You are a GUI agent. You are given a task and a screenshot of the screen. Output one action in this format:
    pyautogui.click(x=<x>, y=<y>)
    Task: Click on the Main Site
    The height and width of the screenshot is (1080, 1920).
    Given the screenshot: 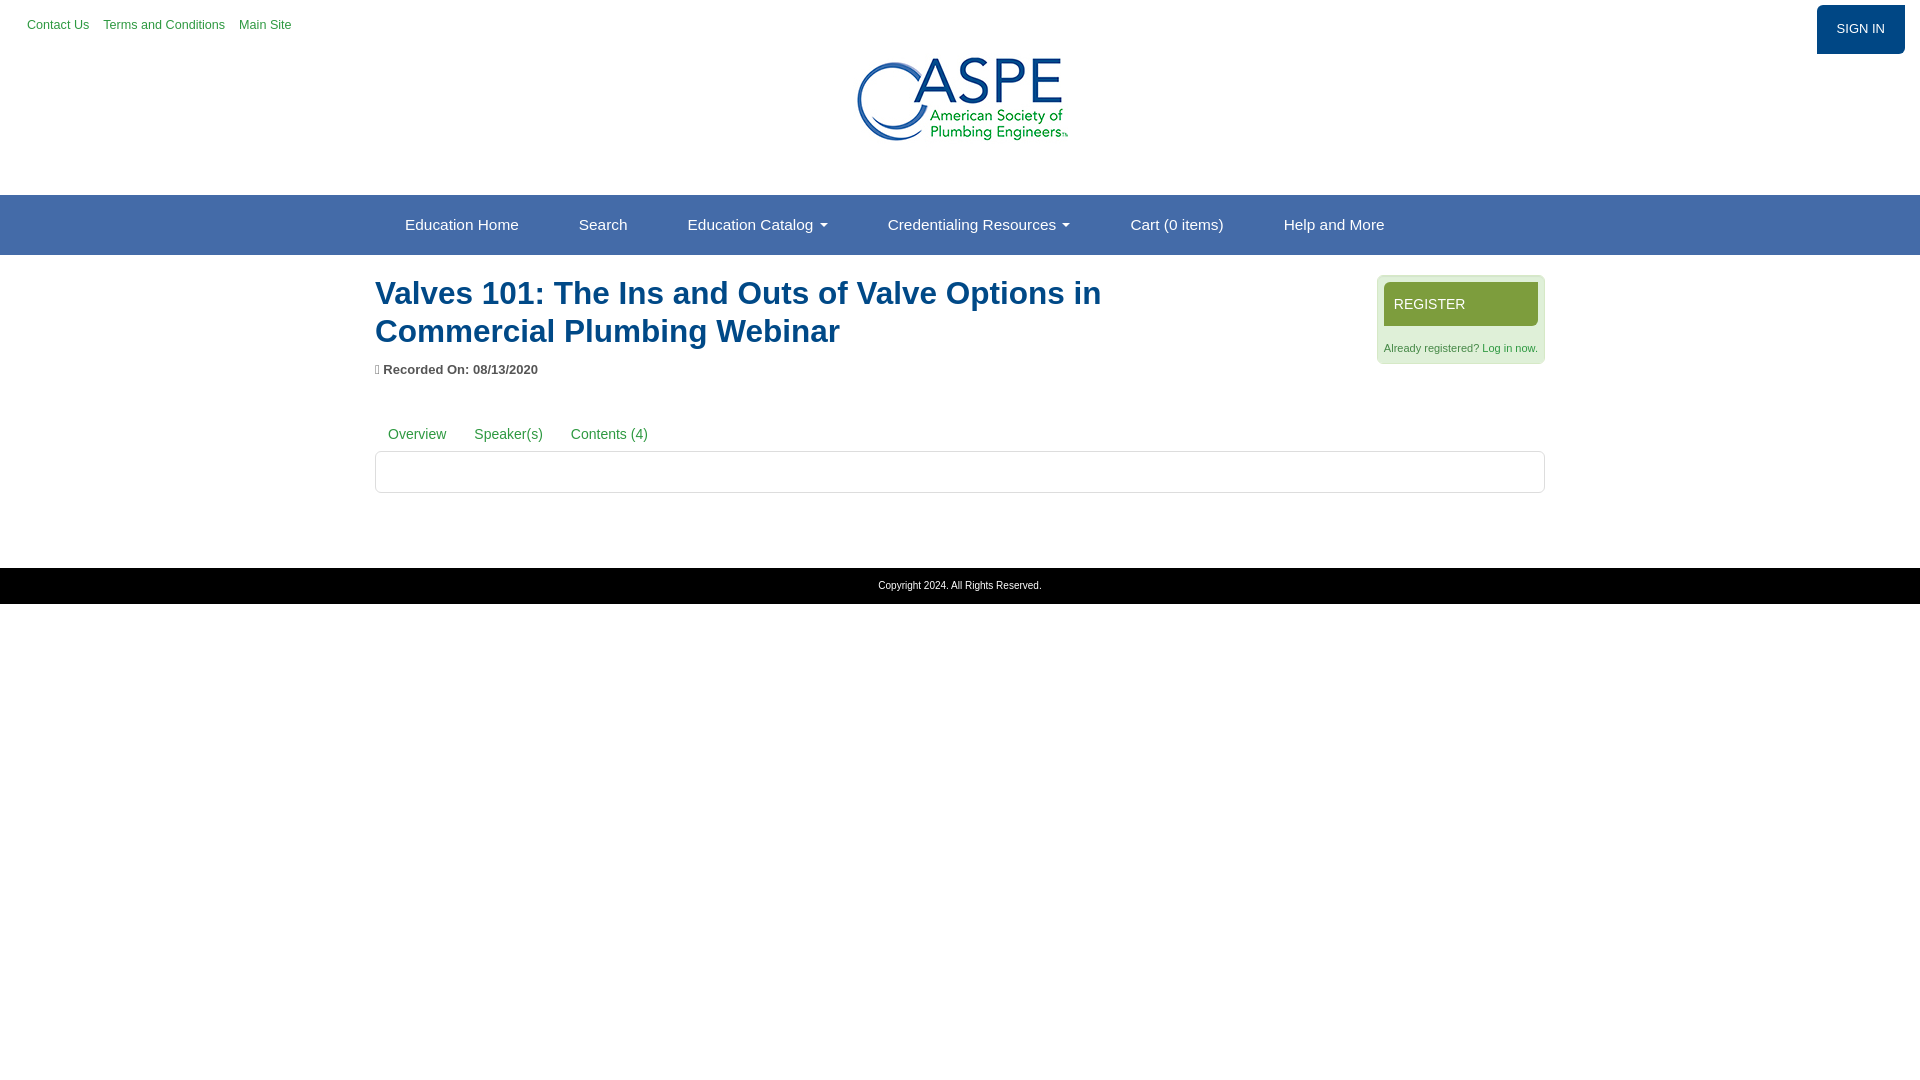 What is the action you would take?
    pyautogui.click(x=266, y=24)
    